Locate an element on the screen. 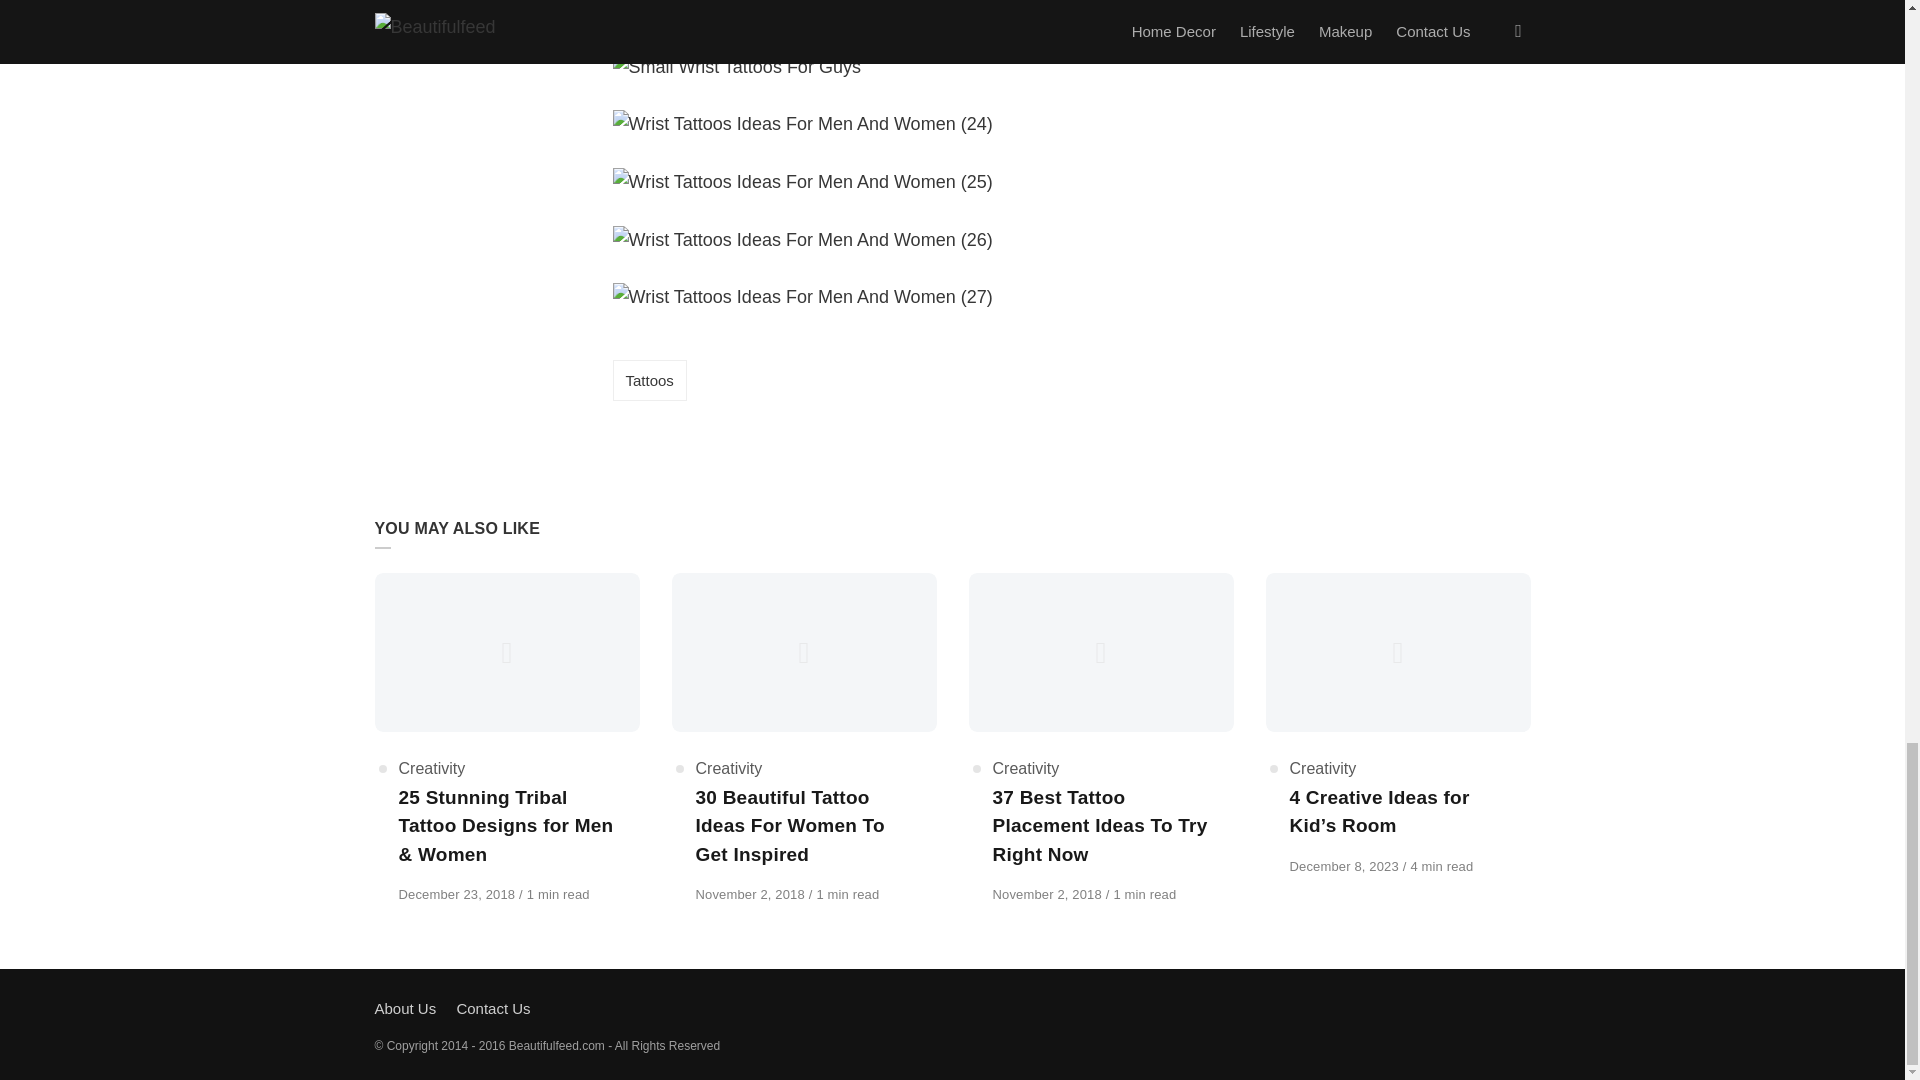  Tattoos is located at coordinates (648, 380).